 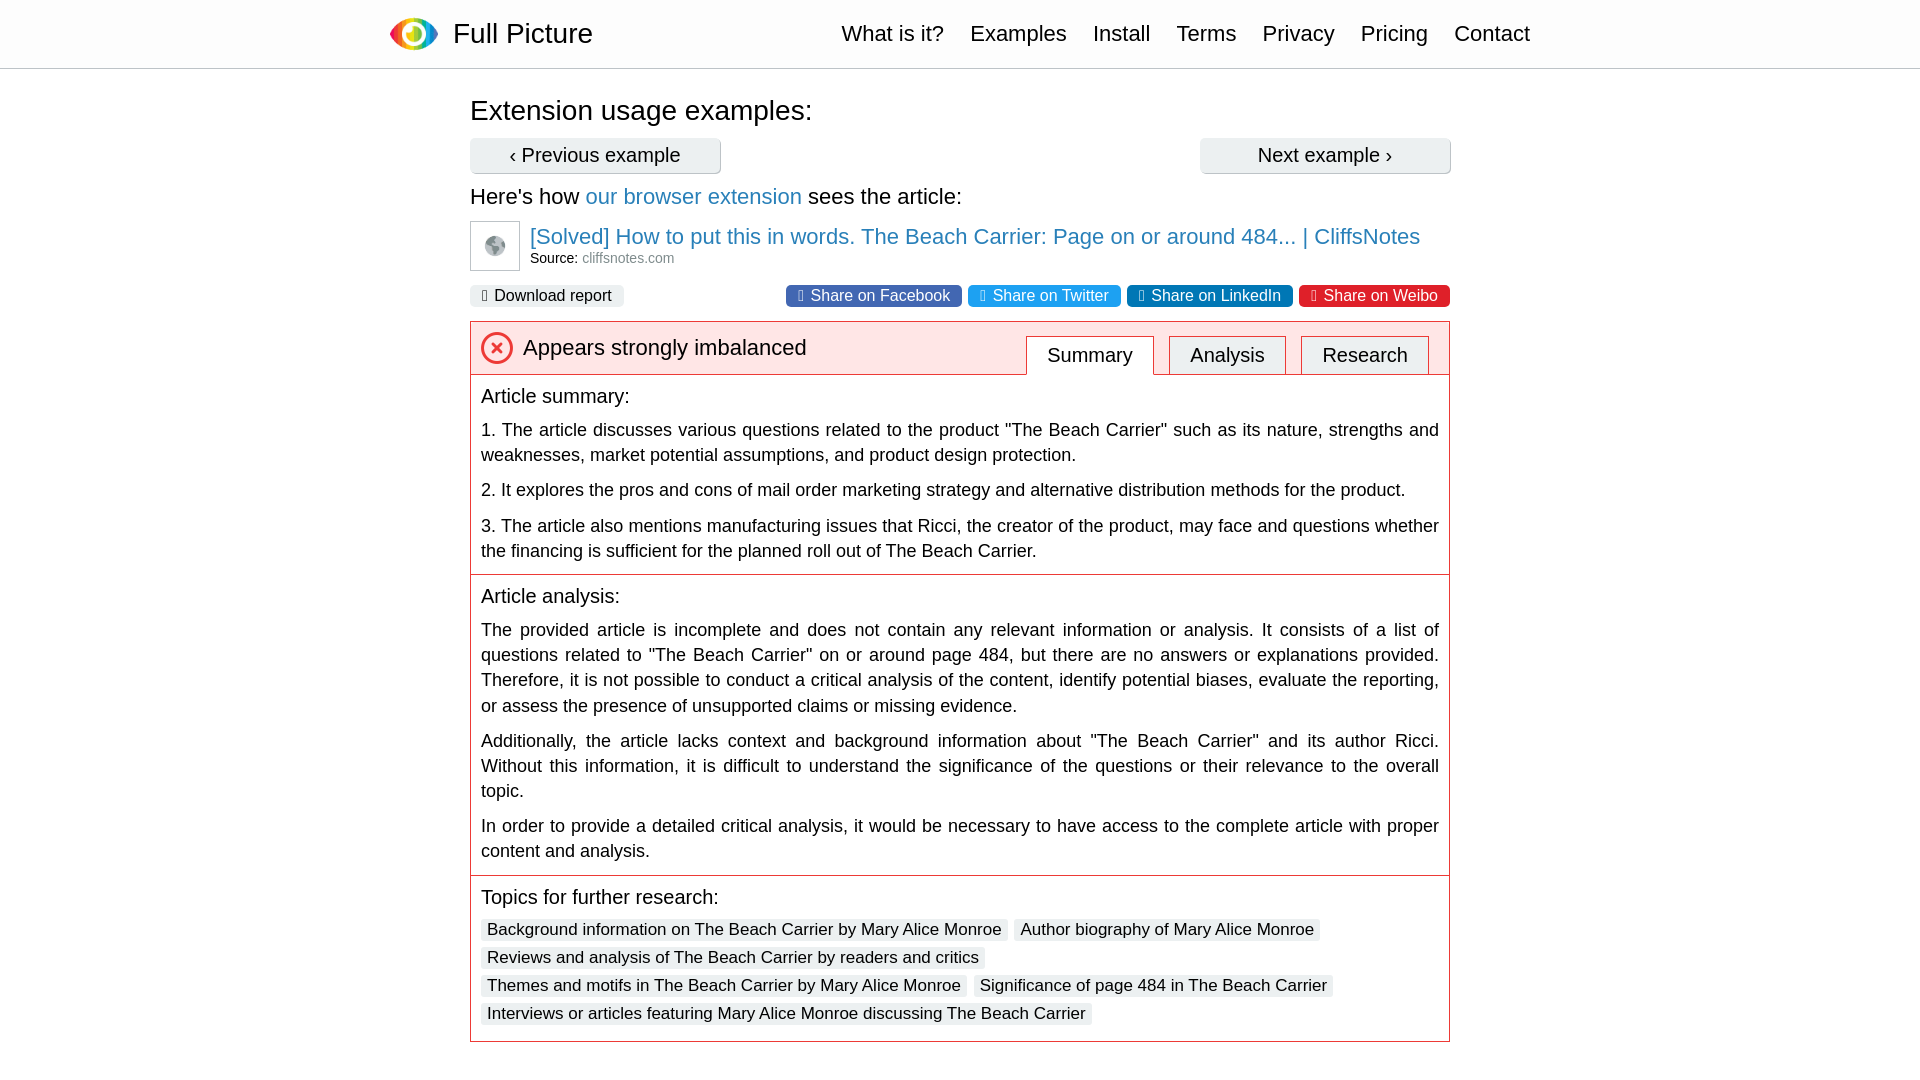 What do you see at coordinates (1394, 34) in the screenshot?
I see `Pricing` at bounding box center [1394, 34].